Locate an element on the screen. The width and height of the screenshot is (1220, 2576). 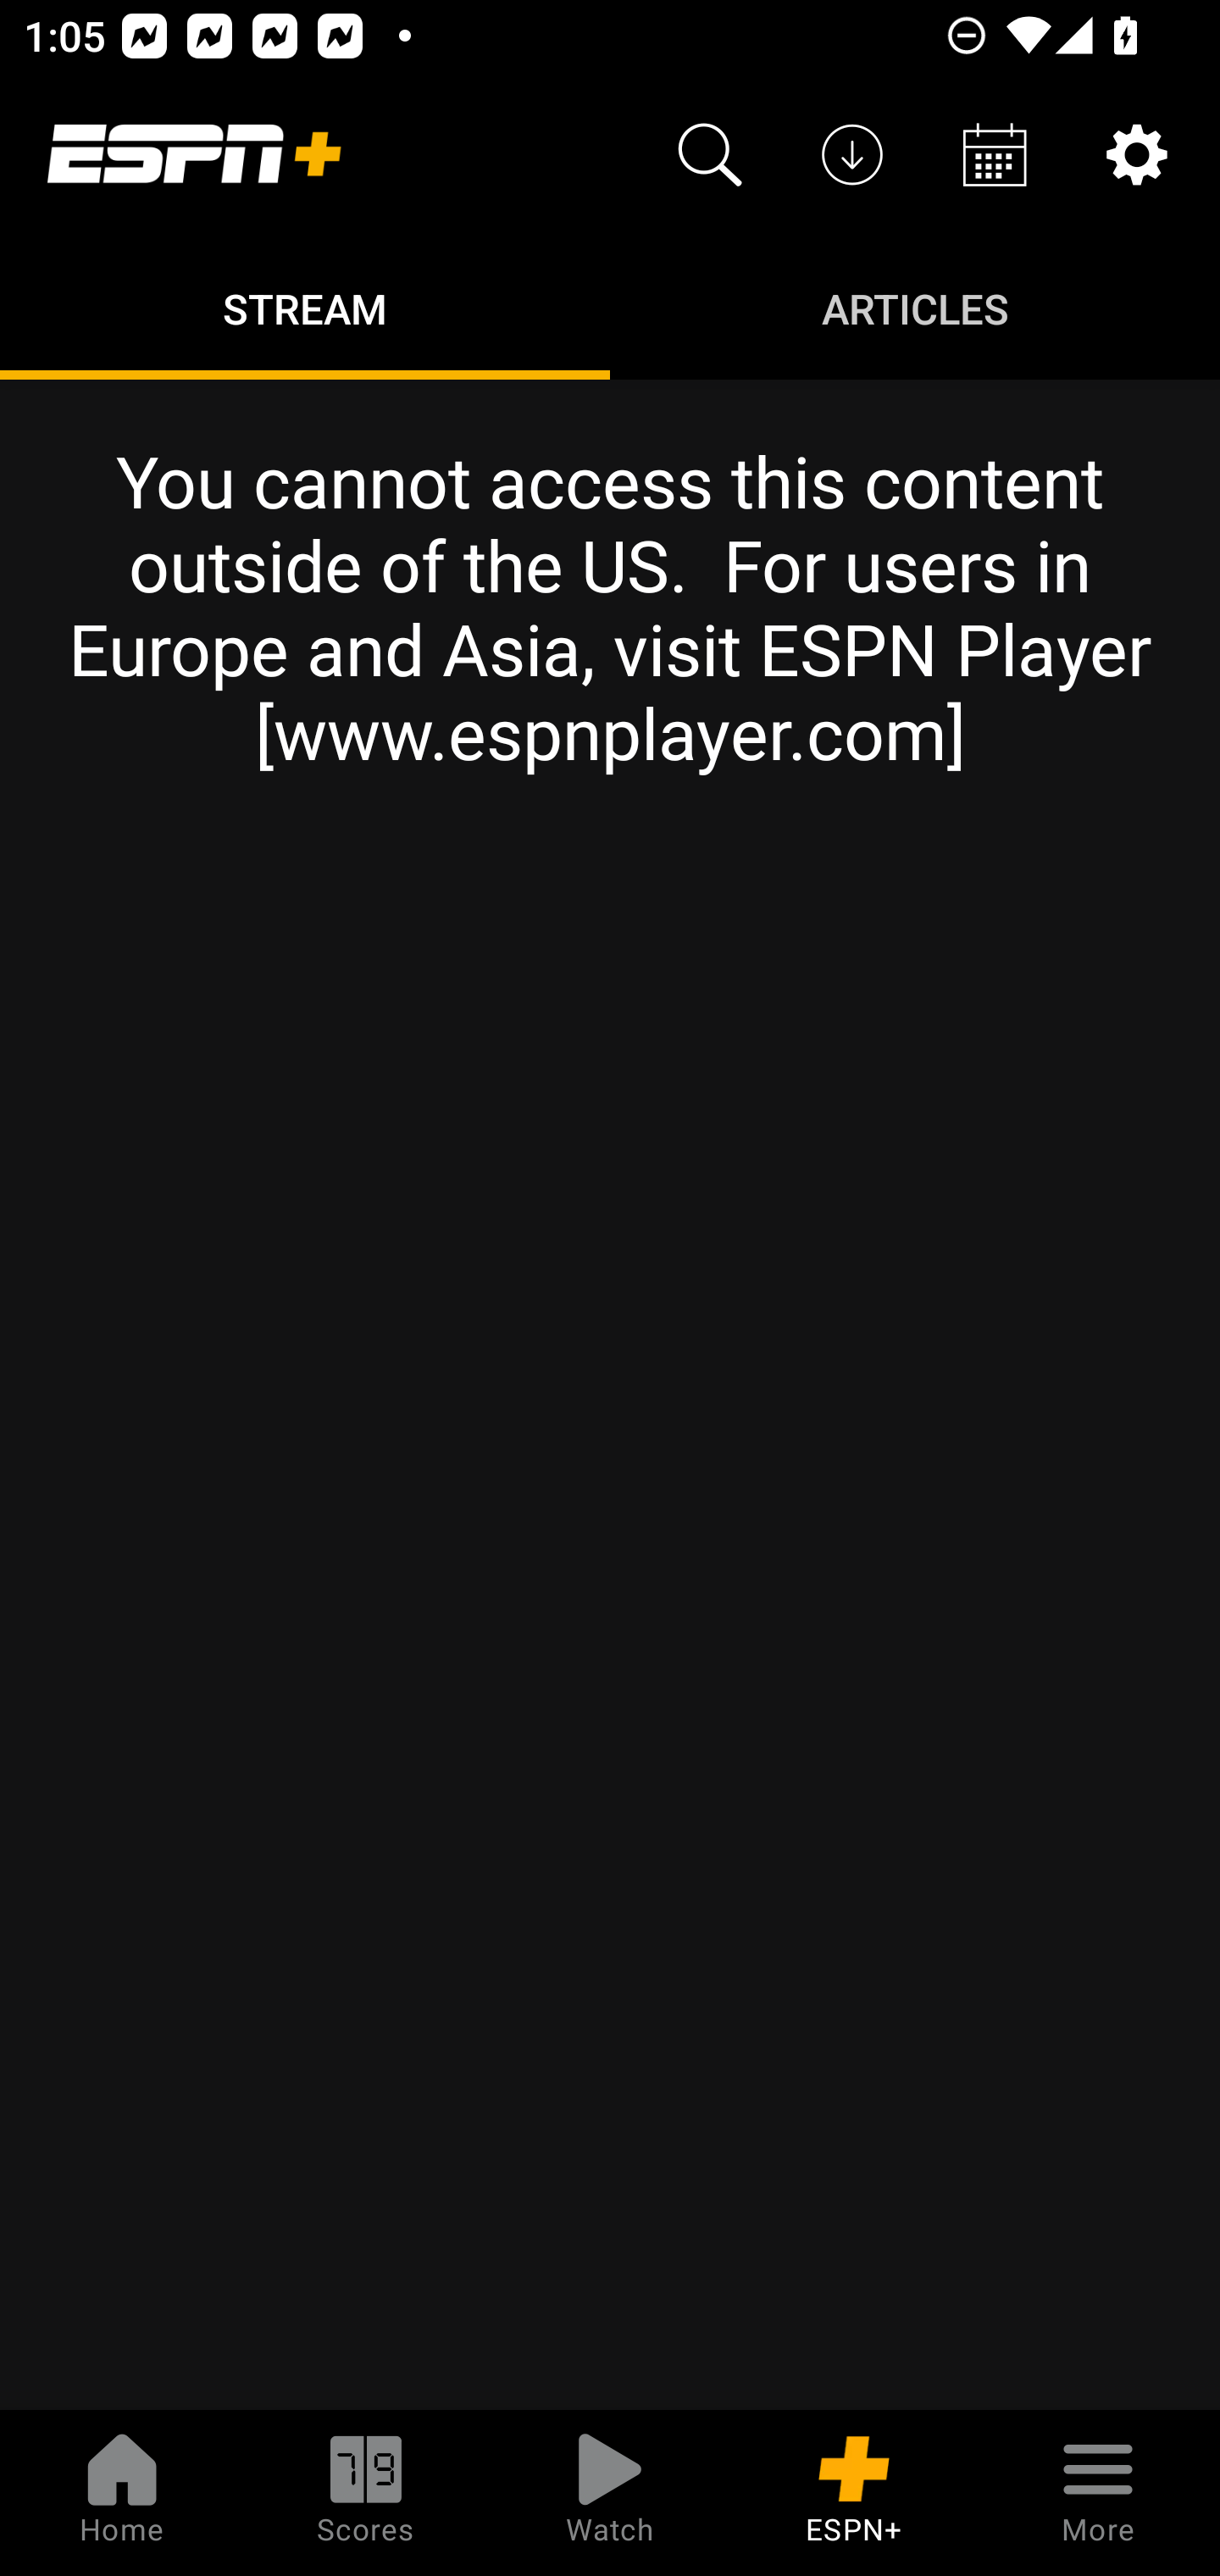
Schedule is located at coordinates (995, 154).